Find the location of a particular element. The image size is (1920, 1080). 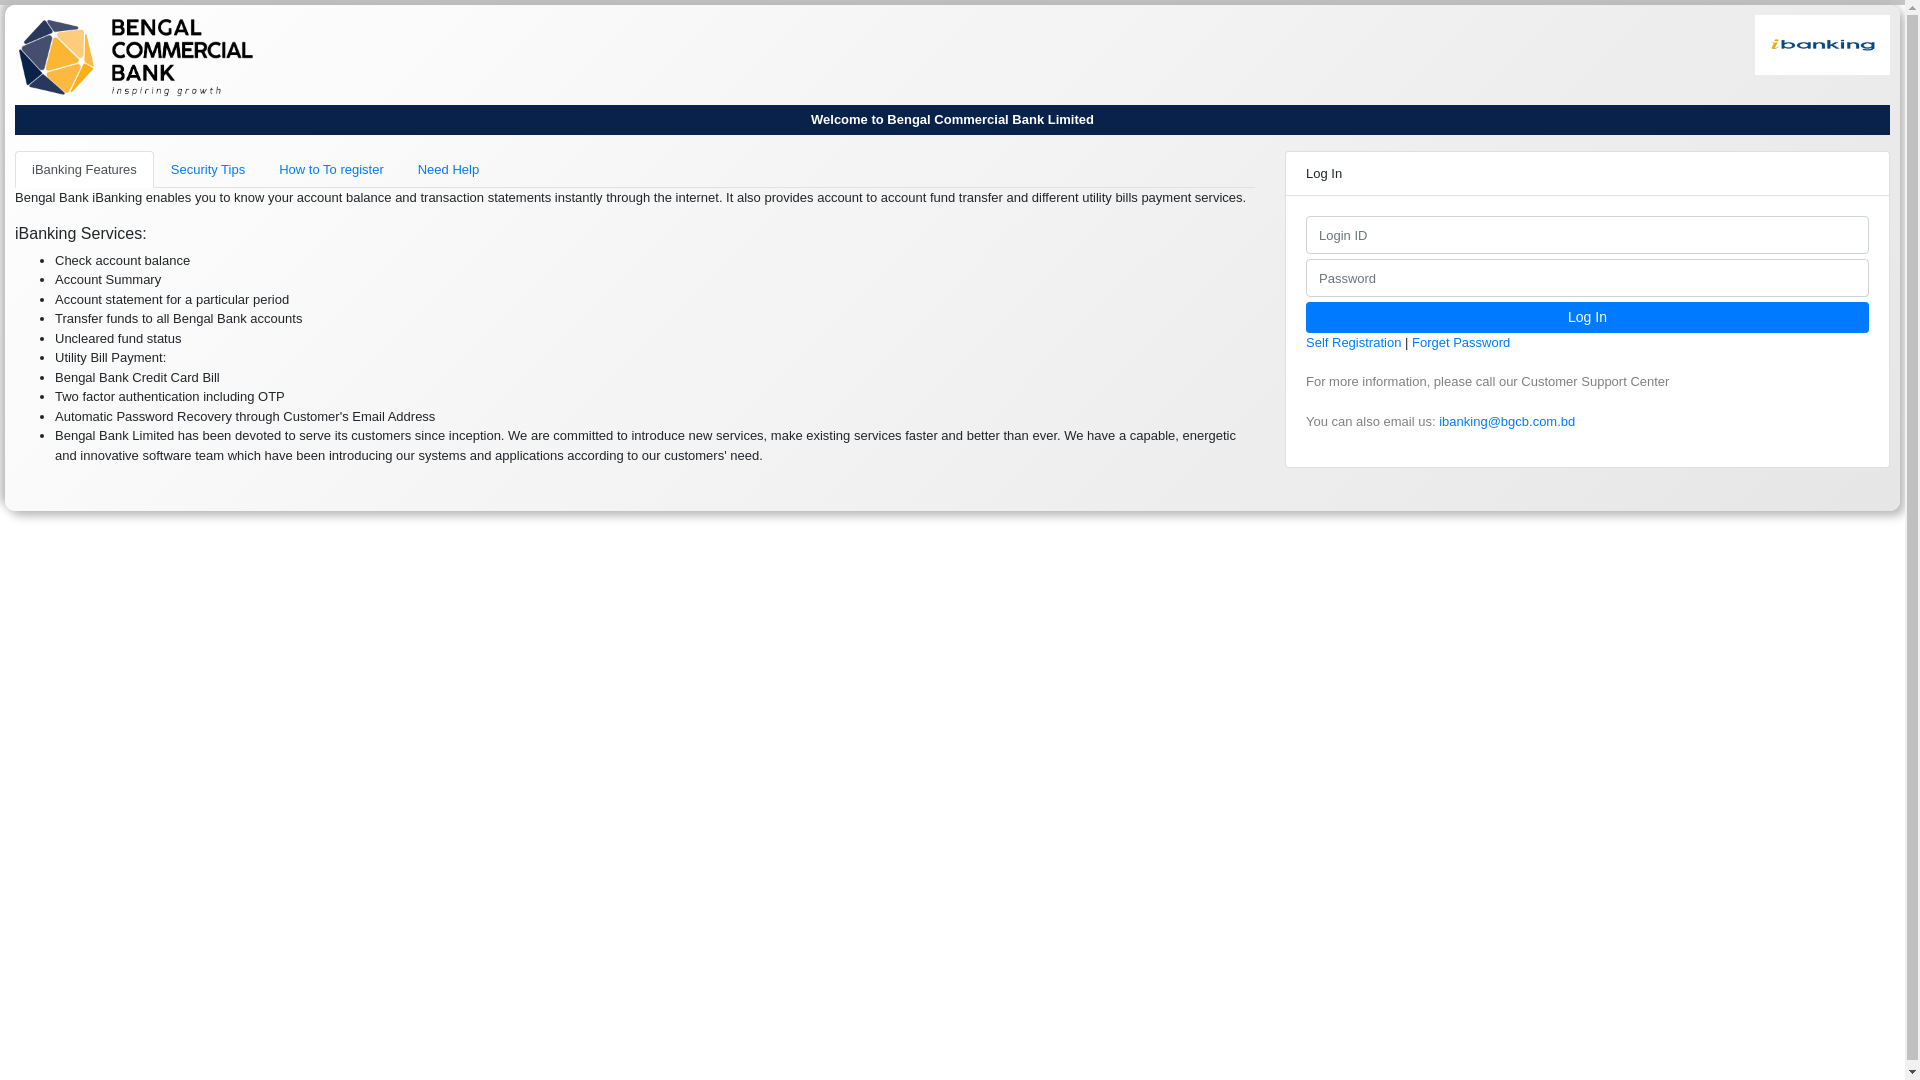

Need Help is located at coordinates (448, 169).